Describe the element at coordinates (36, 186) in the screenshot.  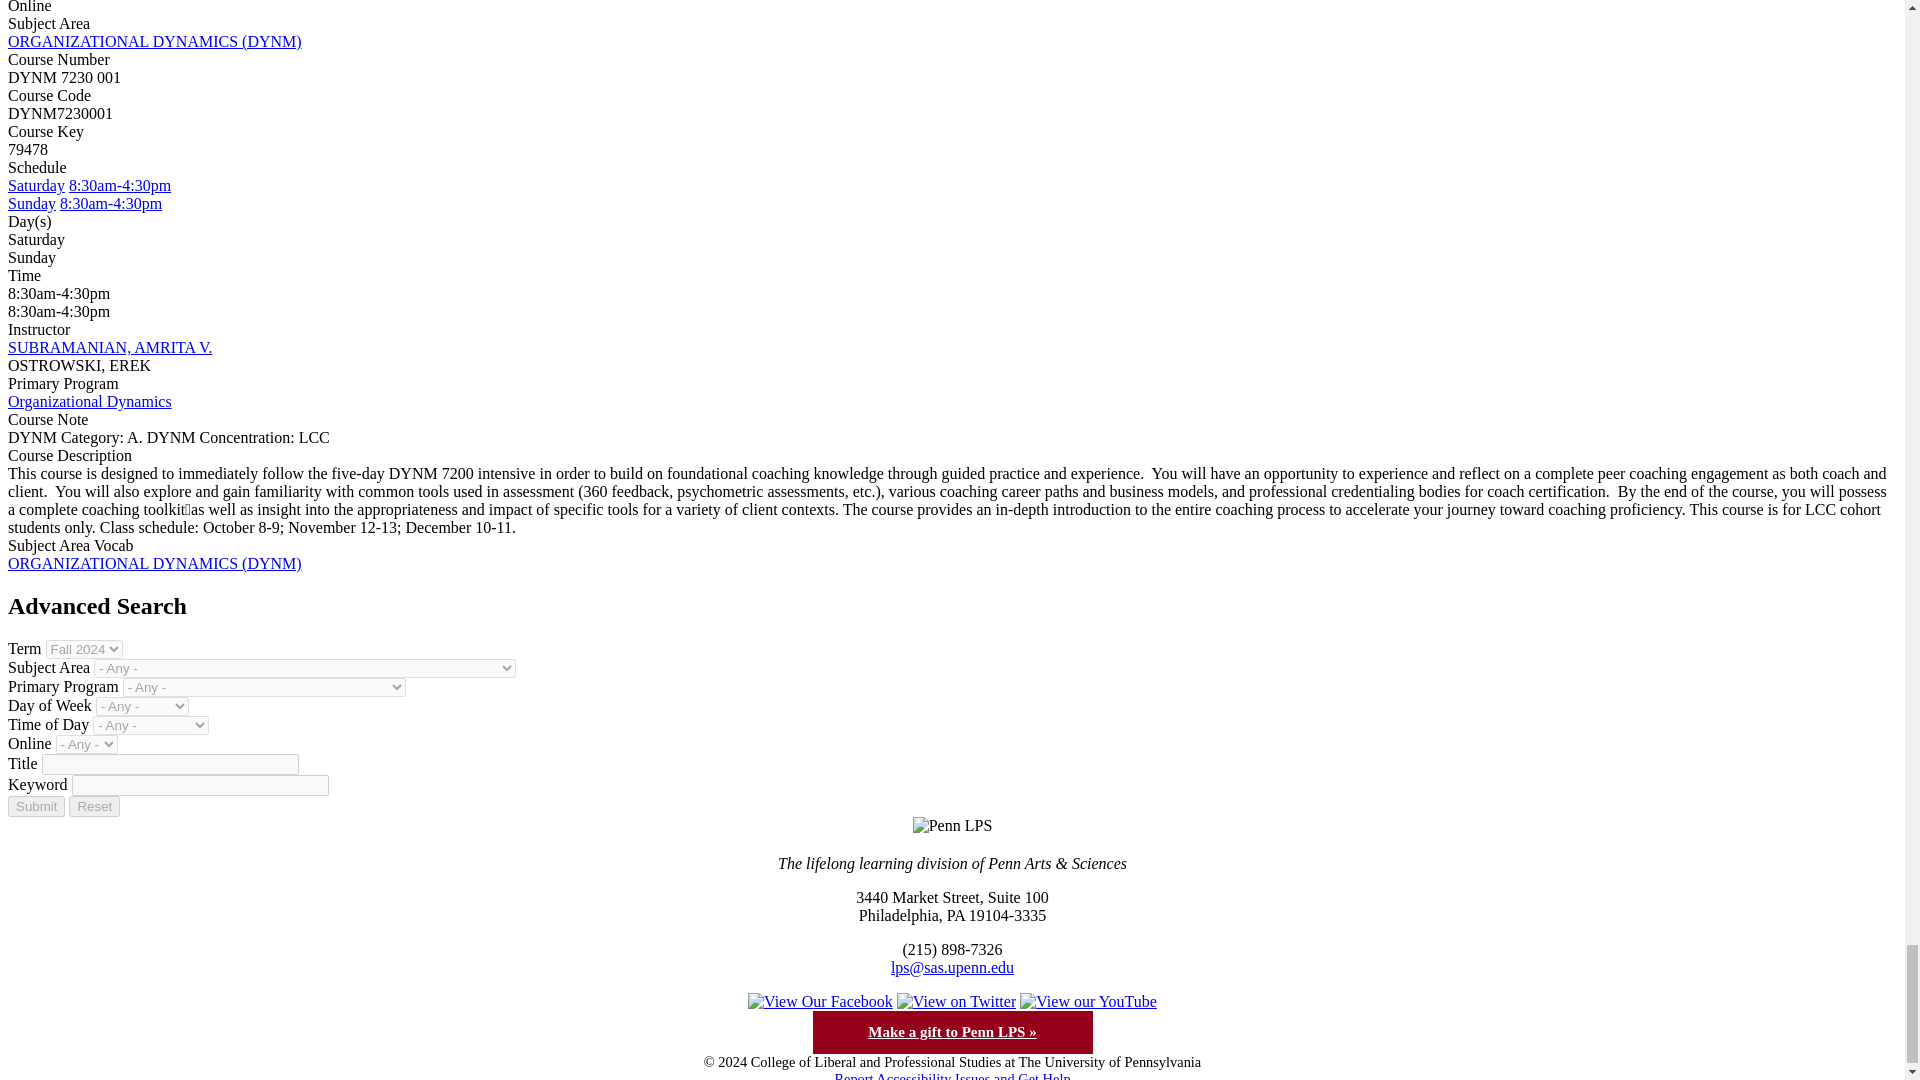
I see `Courses offered on Saturday` at that location.